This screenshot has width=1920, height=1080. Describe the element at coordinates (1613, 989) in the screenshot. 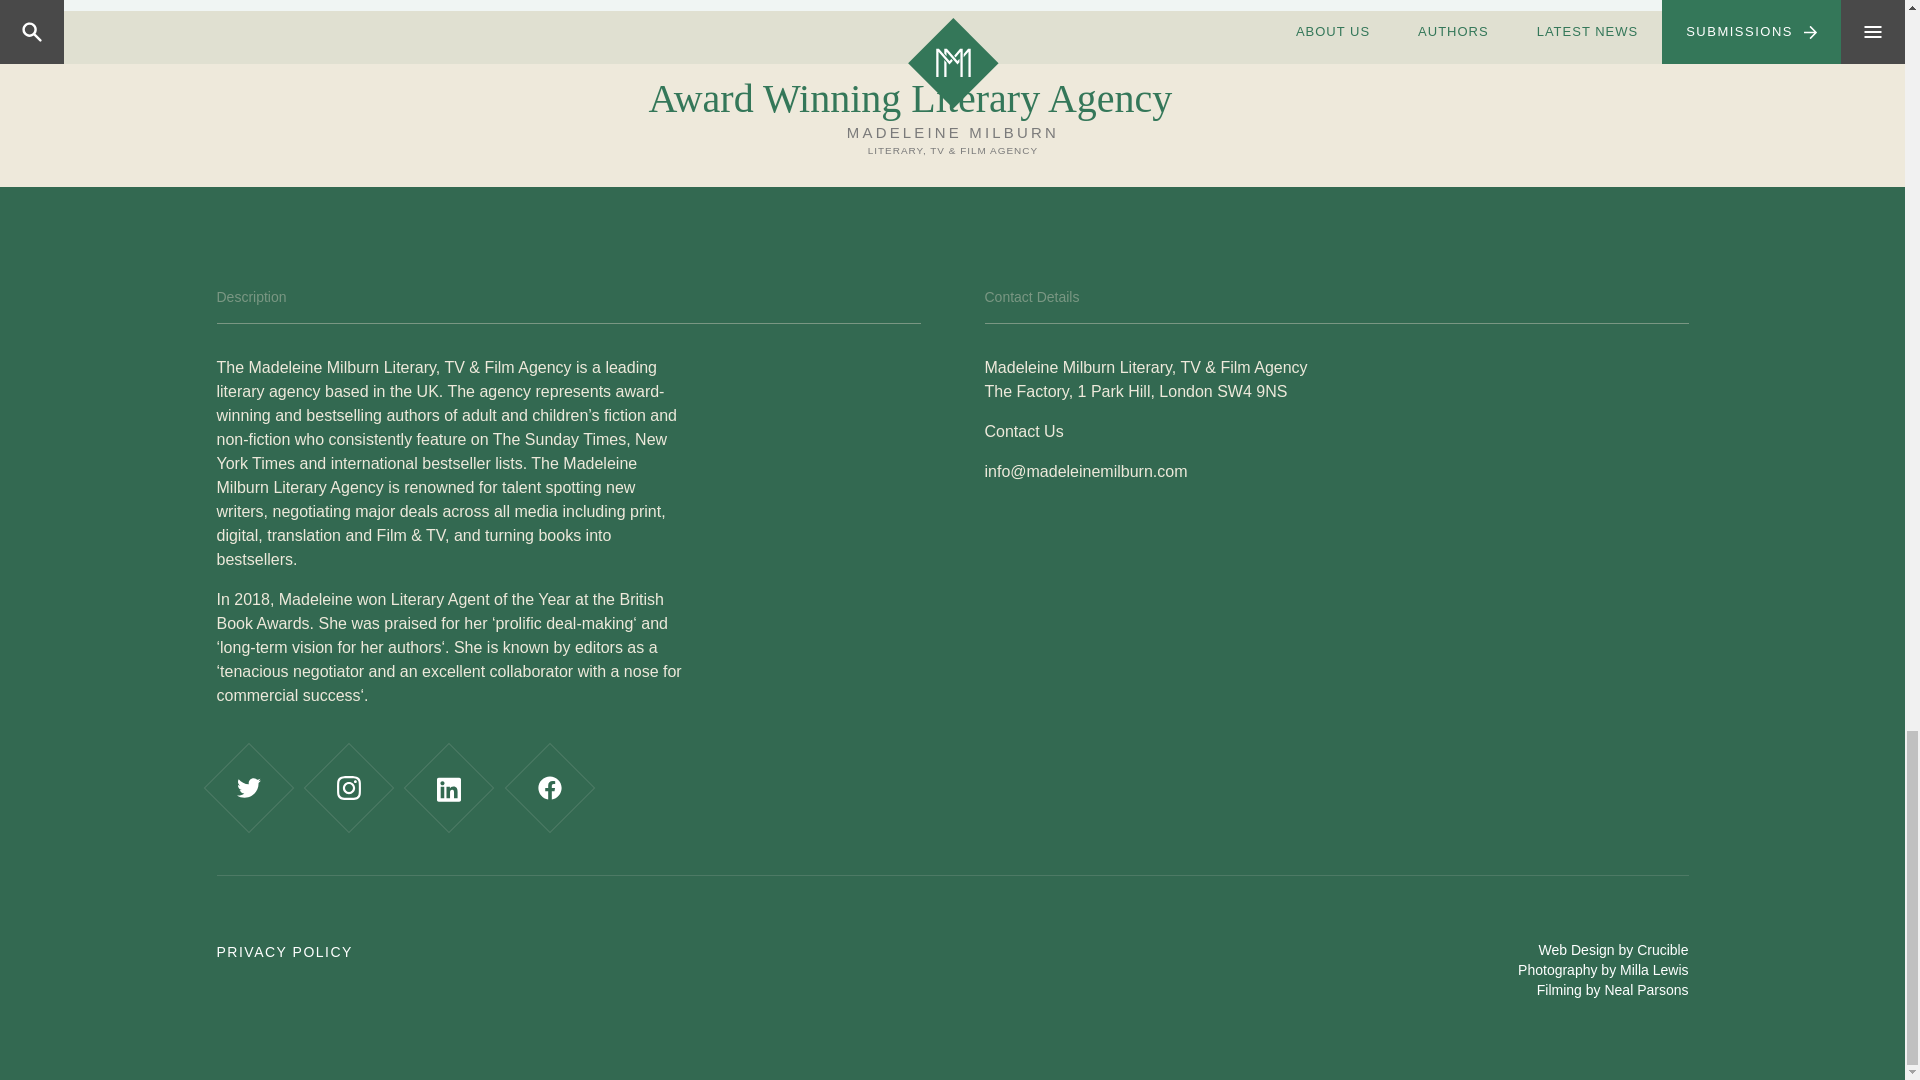

I see `Filming by Neal Parsons` at that location.